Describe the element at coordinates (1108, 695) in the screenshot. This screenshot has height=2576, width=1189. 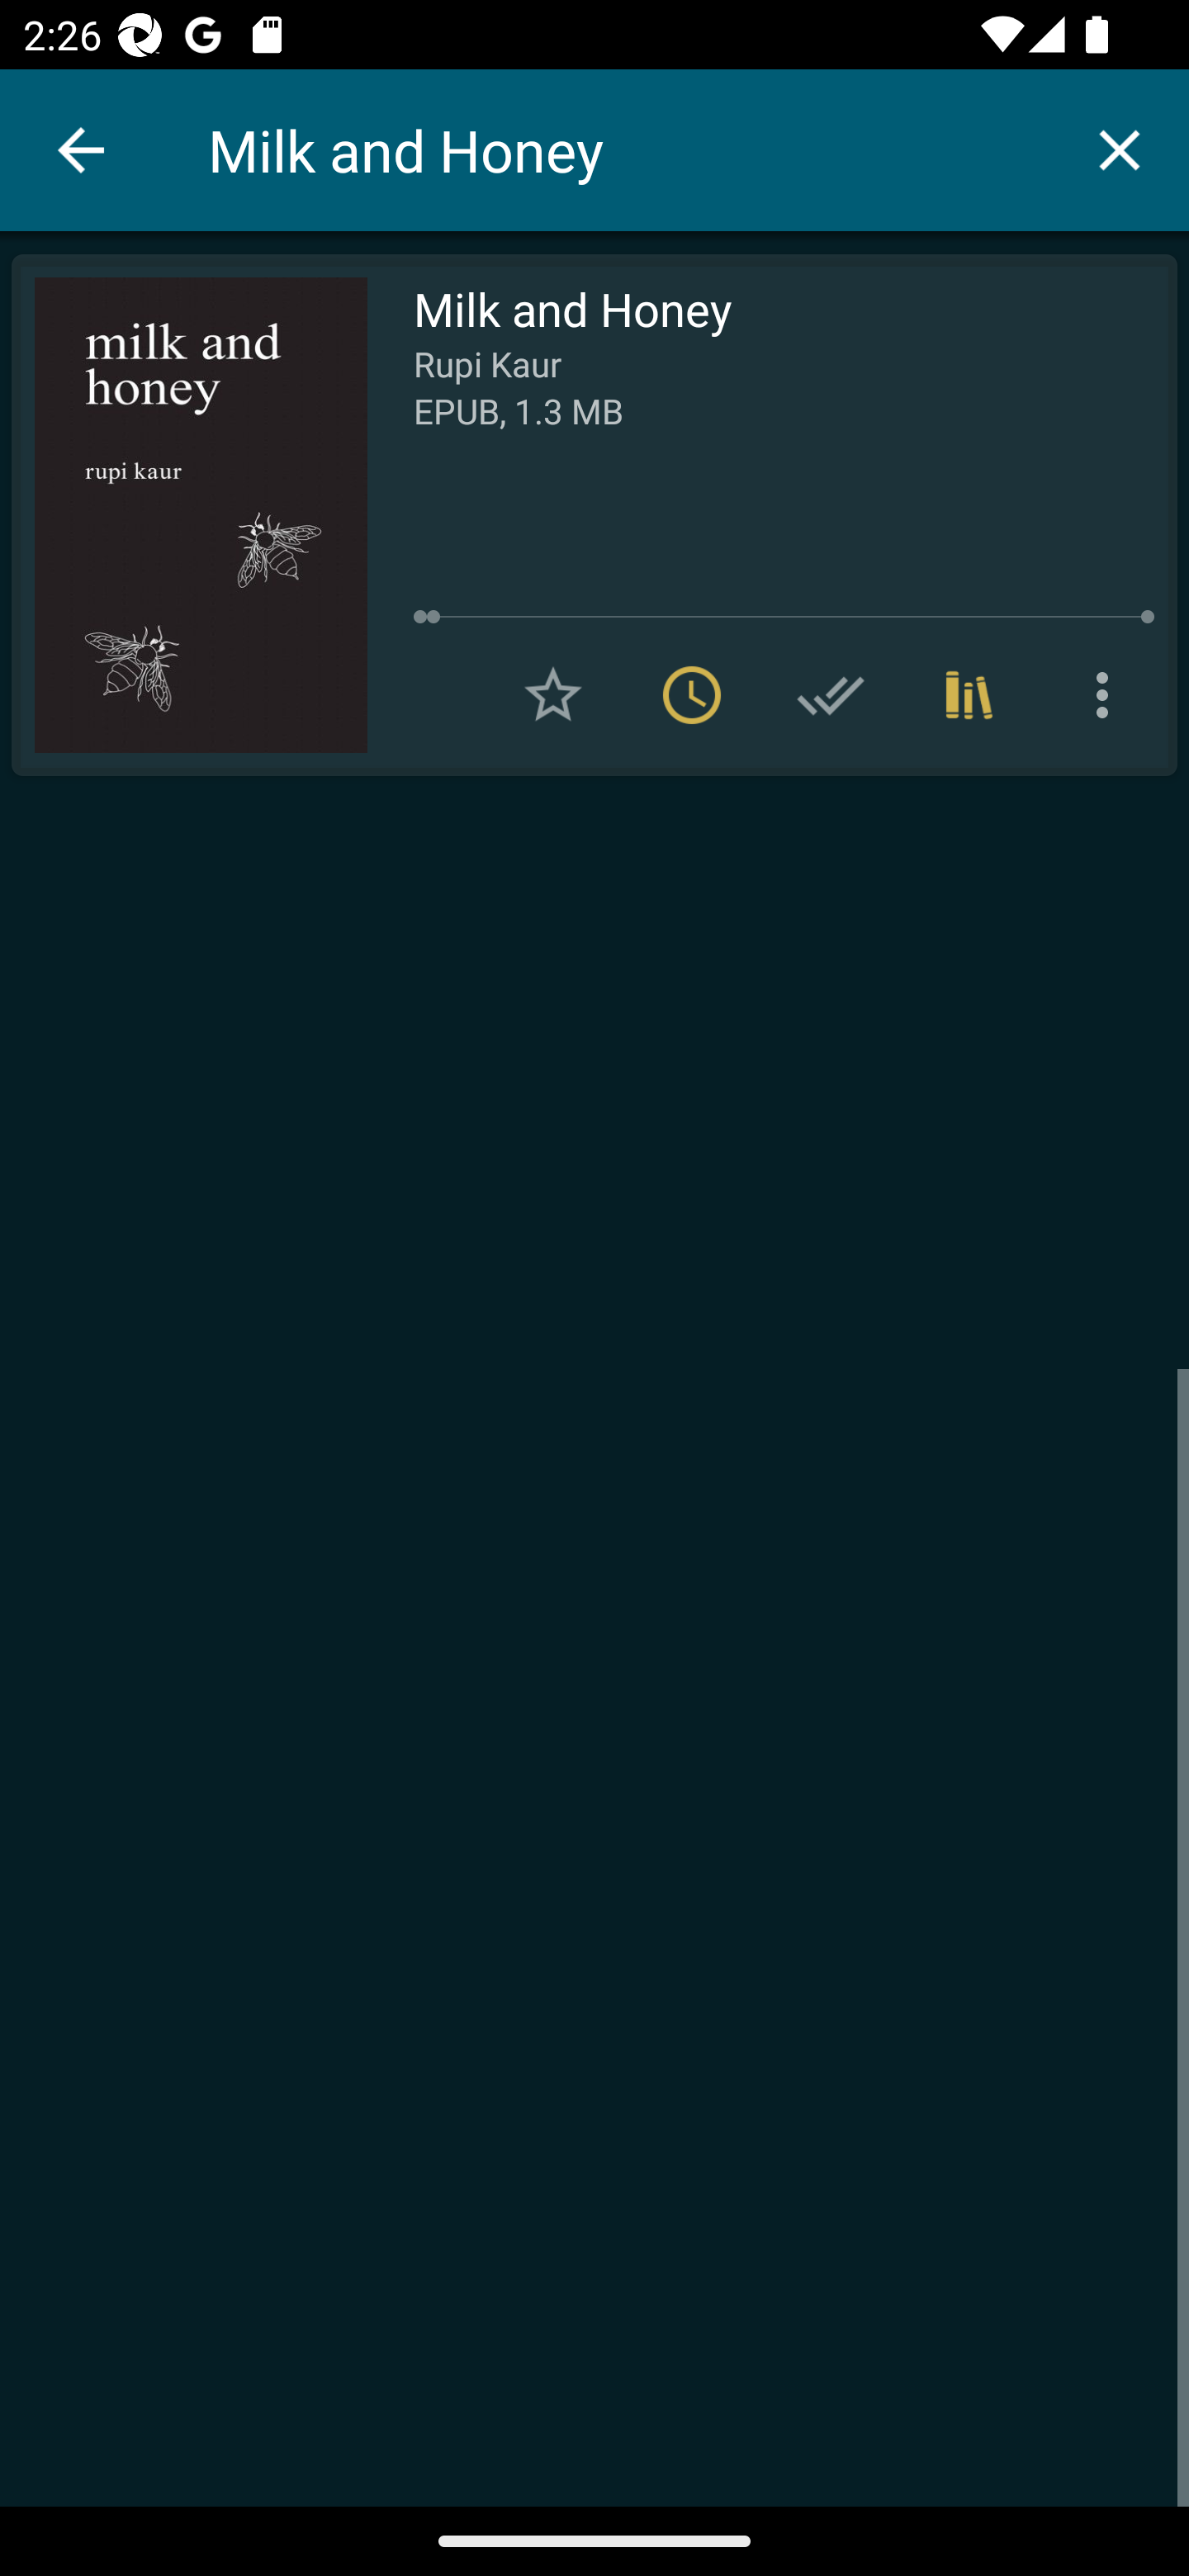
I see `More options` at that location.